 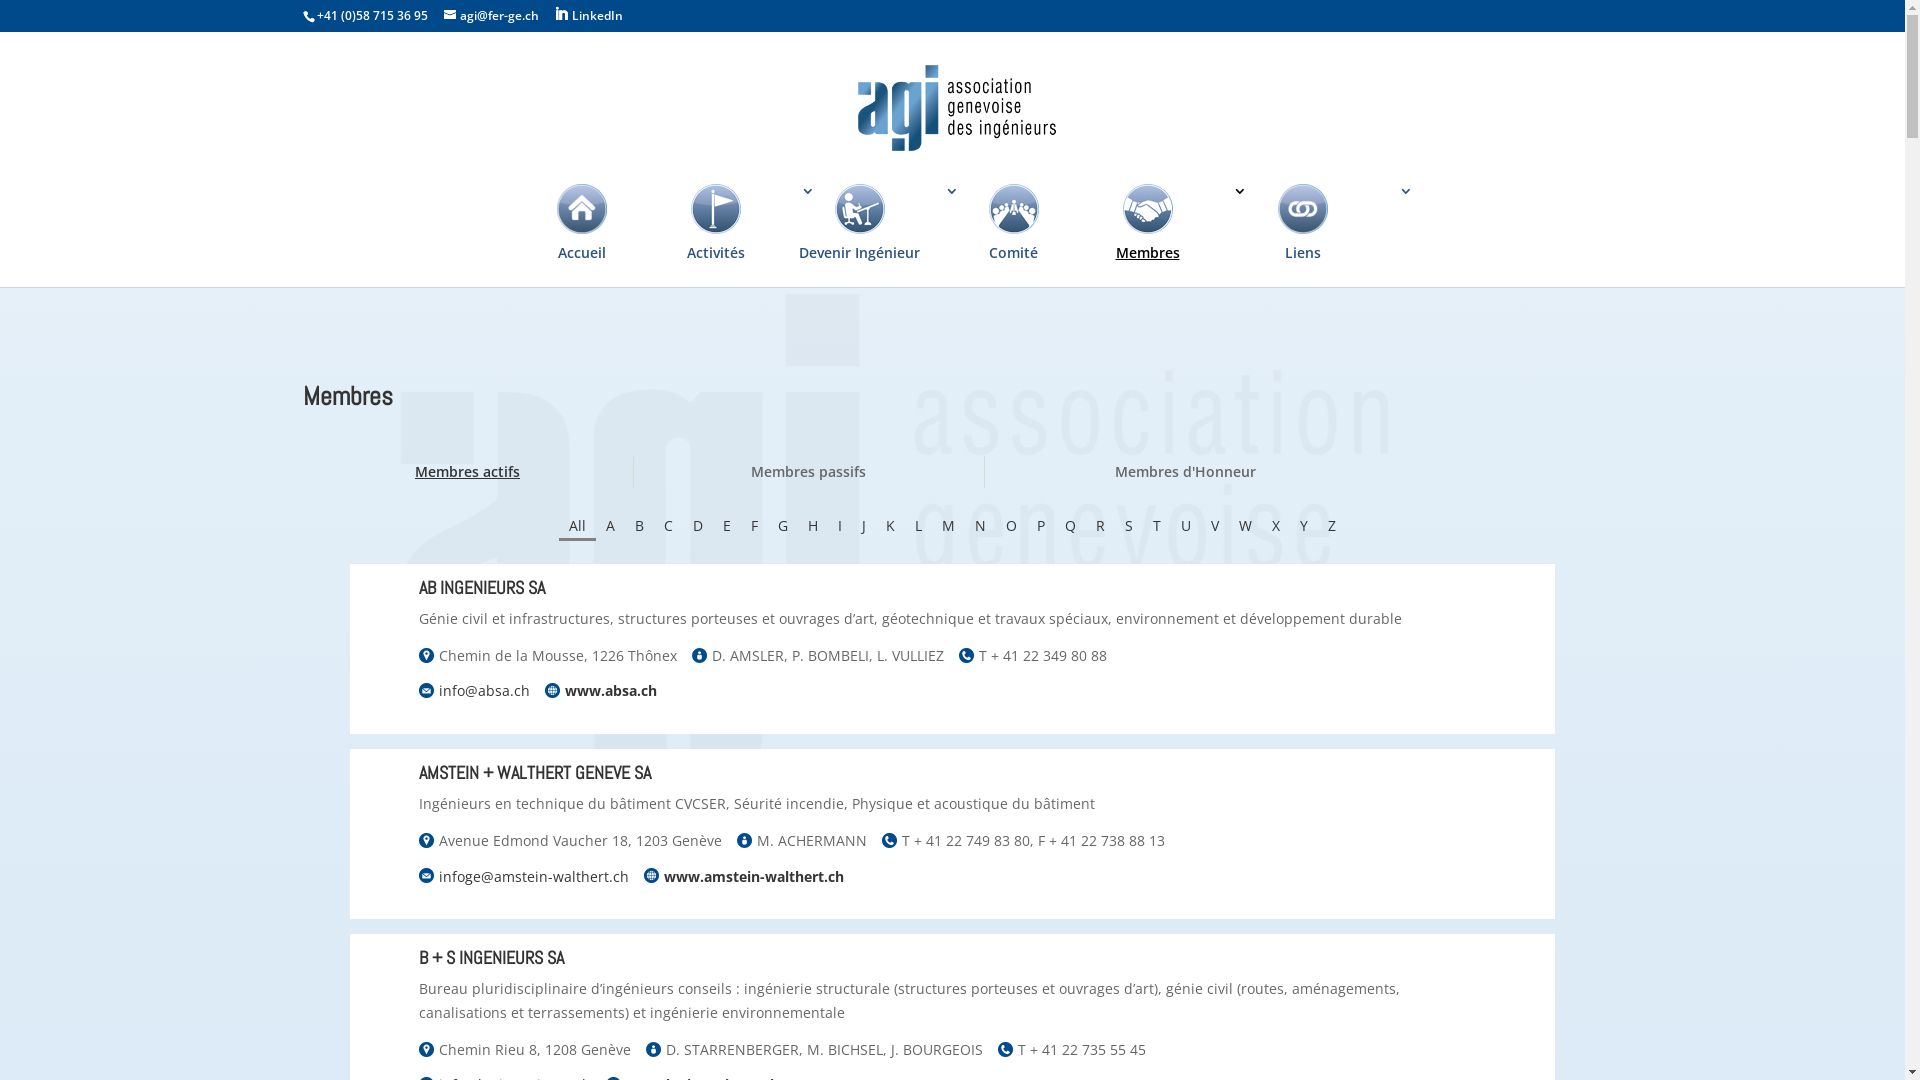 I want to click on A, so click(x=610, y=526).